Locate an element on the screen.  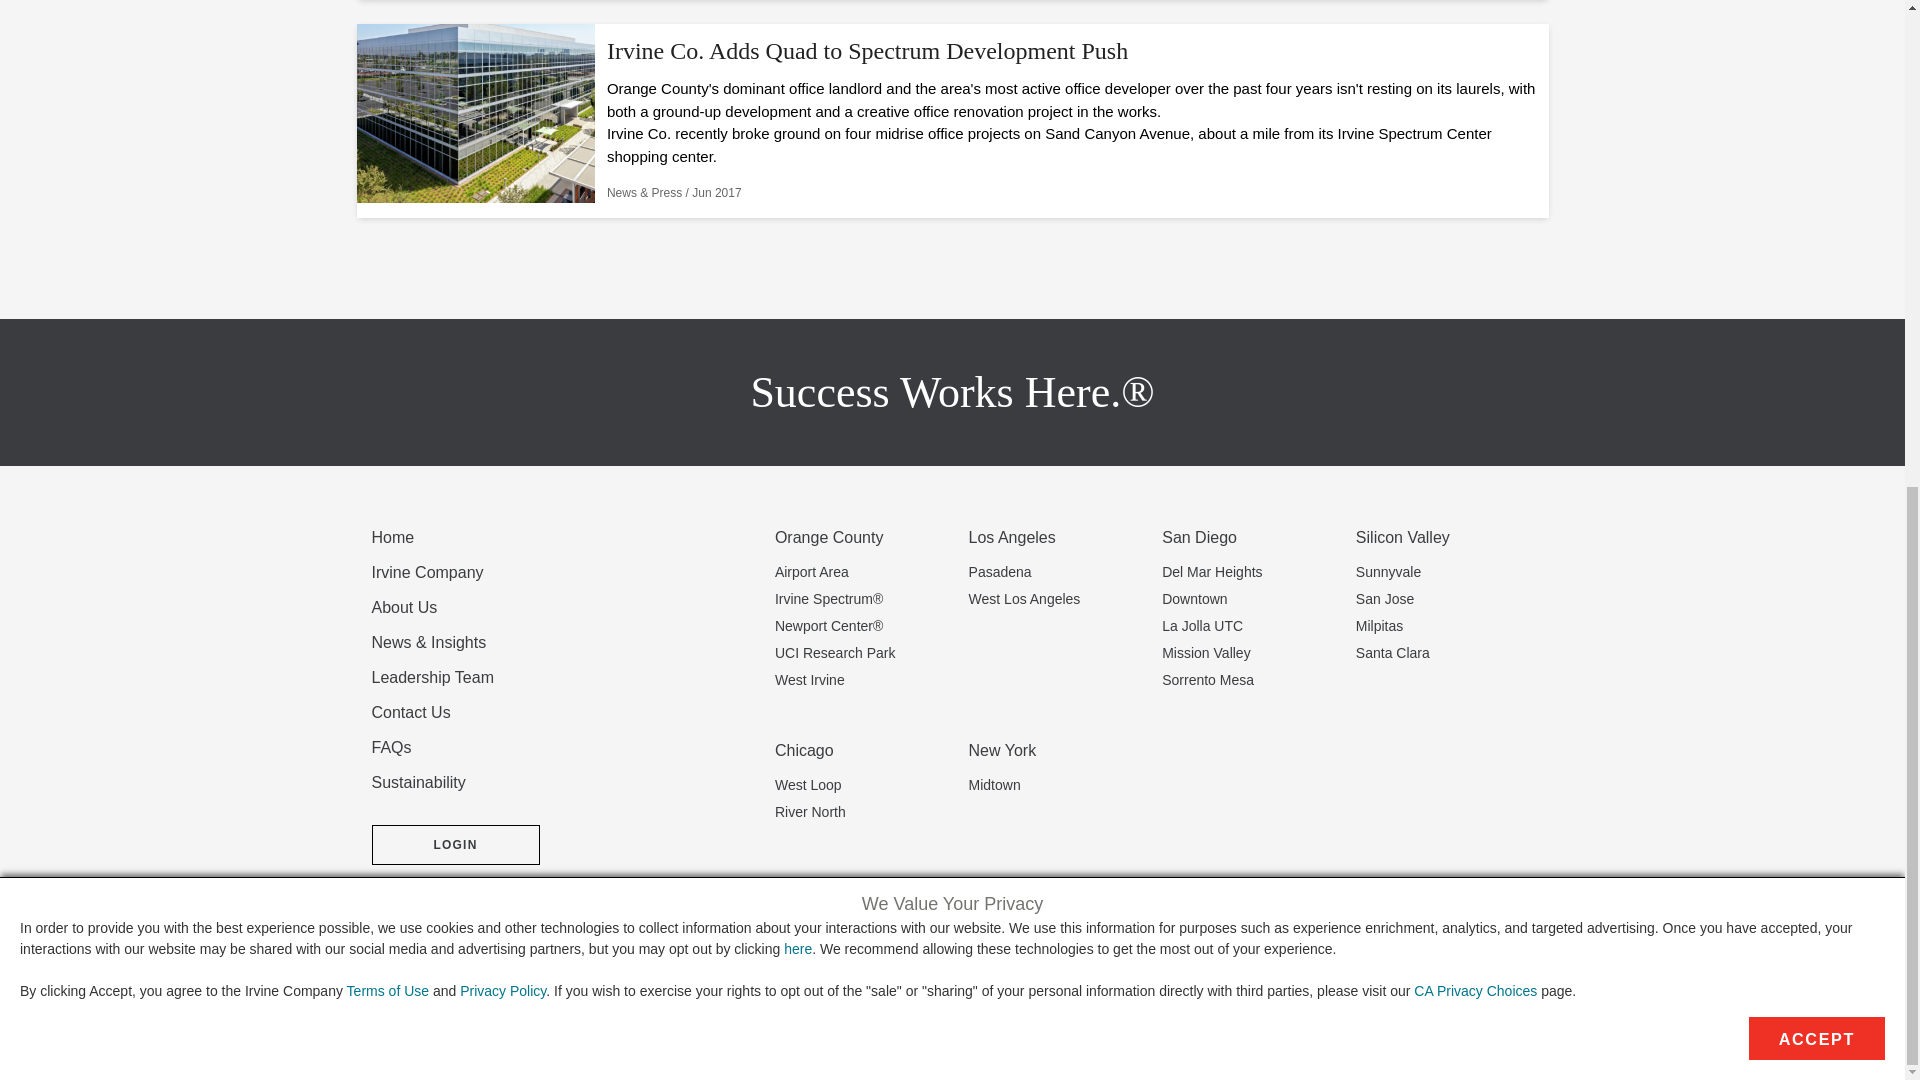
LOGIN is located at coordinates (456, 845).